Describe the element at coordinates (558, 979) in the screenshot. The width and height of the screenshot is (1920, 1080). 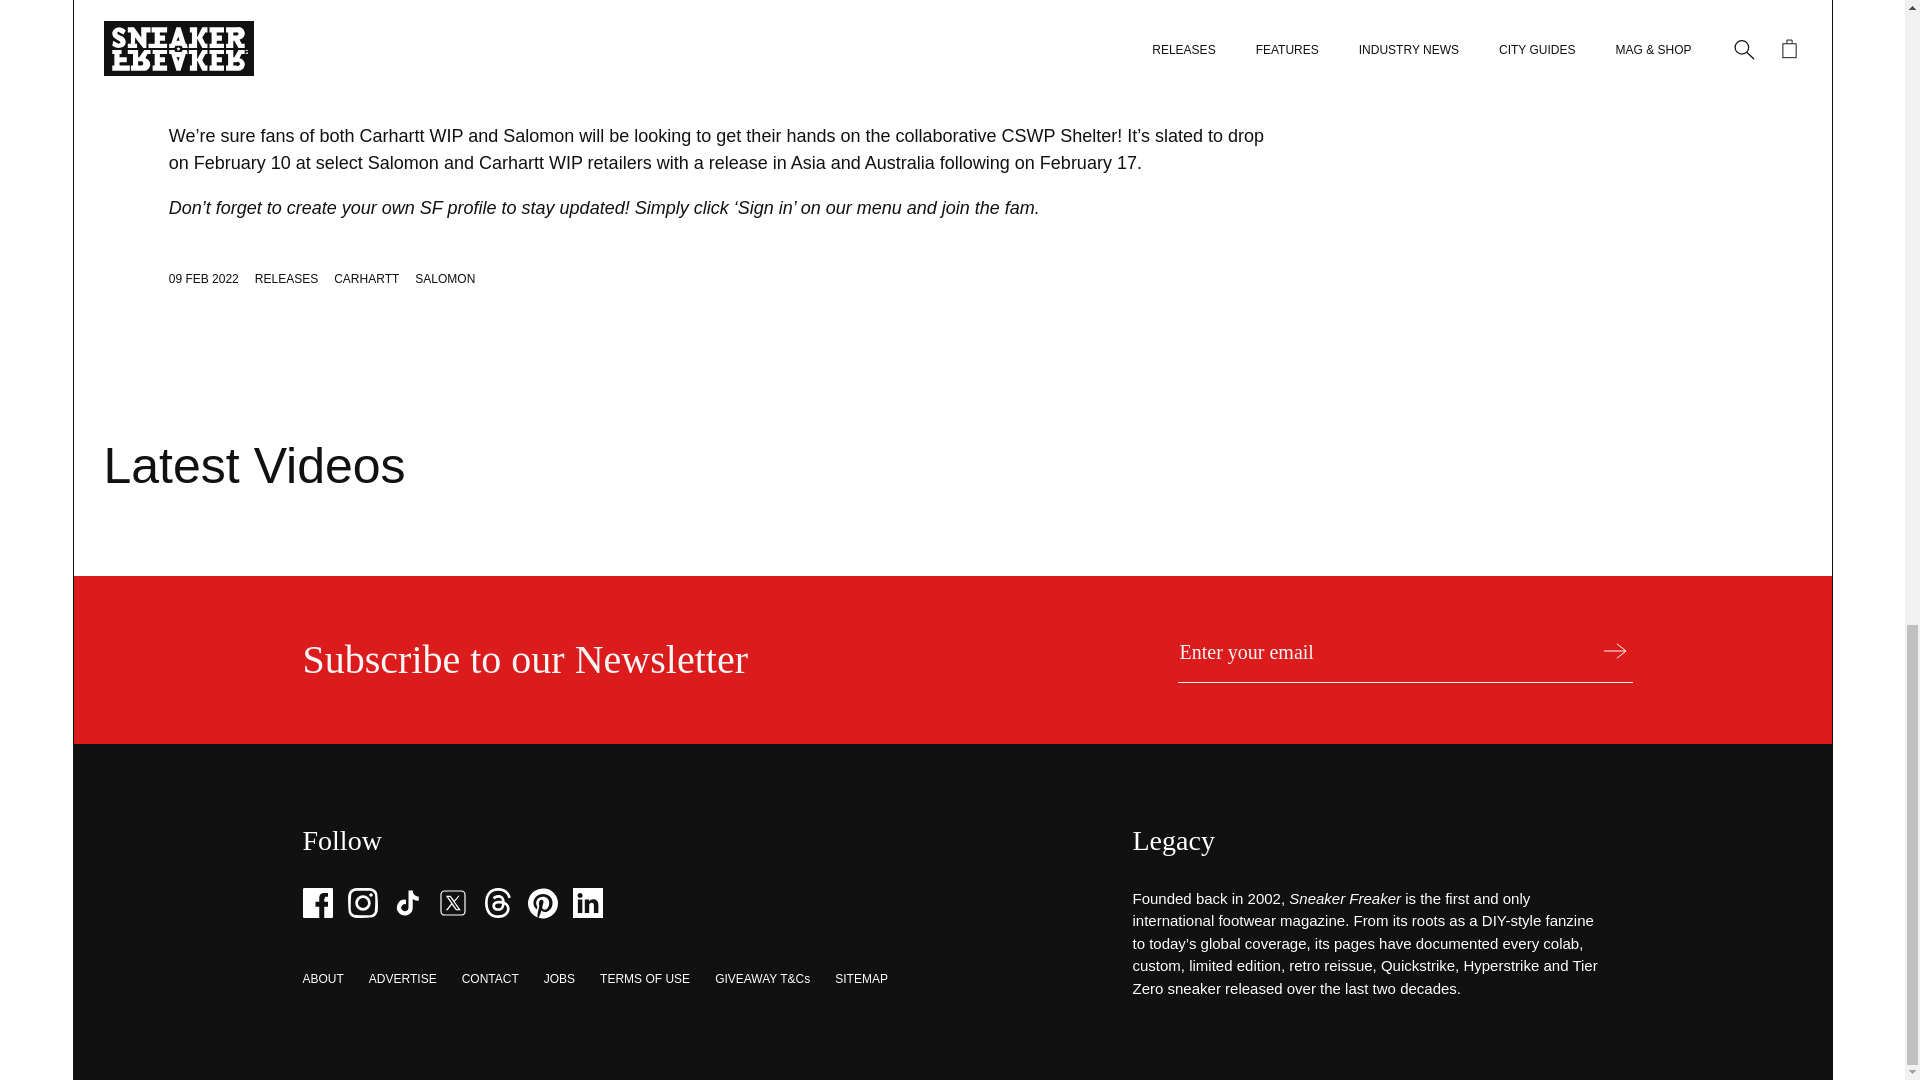
I see `JOBS` at that location.